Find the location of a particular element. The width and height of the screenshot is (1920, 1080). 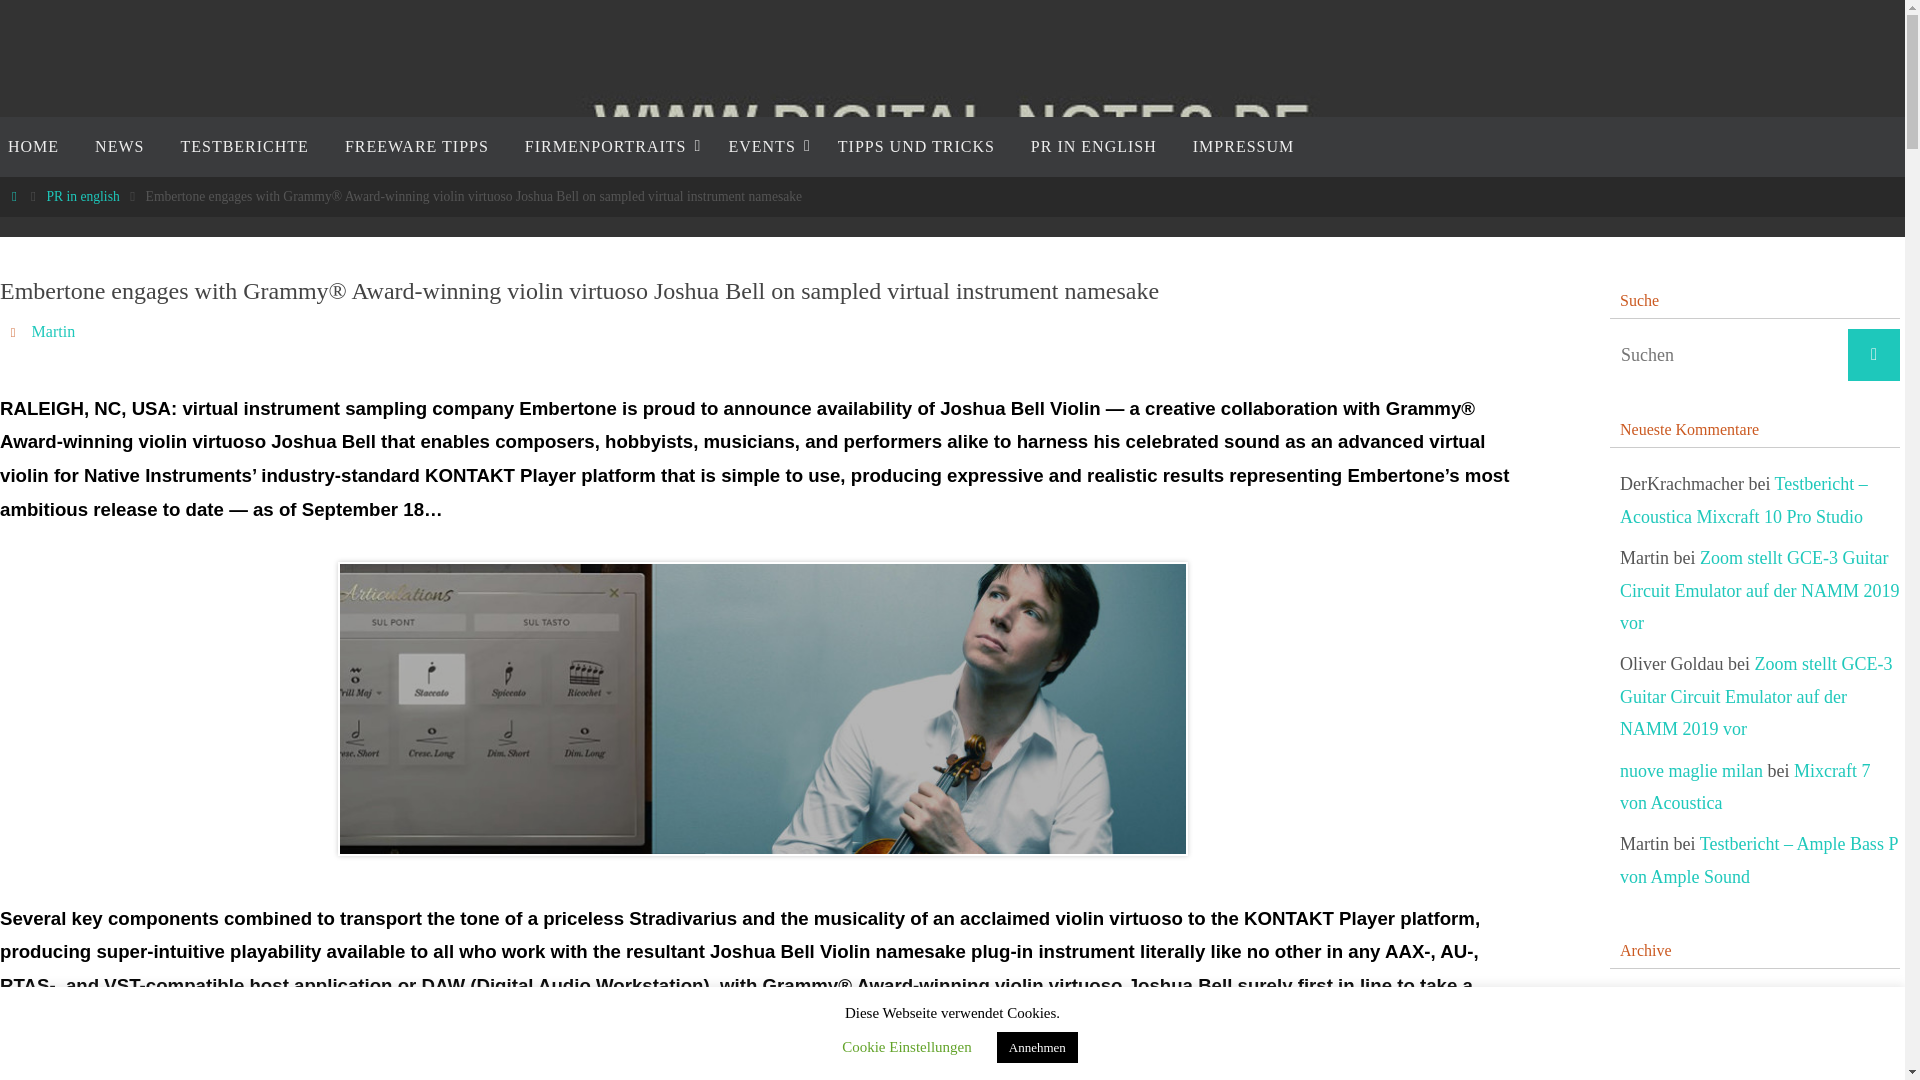

TIPPS UND TRICKS is located at coordinates (916, 146).